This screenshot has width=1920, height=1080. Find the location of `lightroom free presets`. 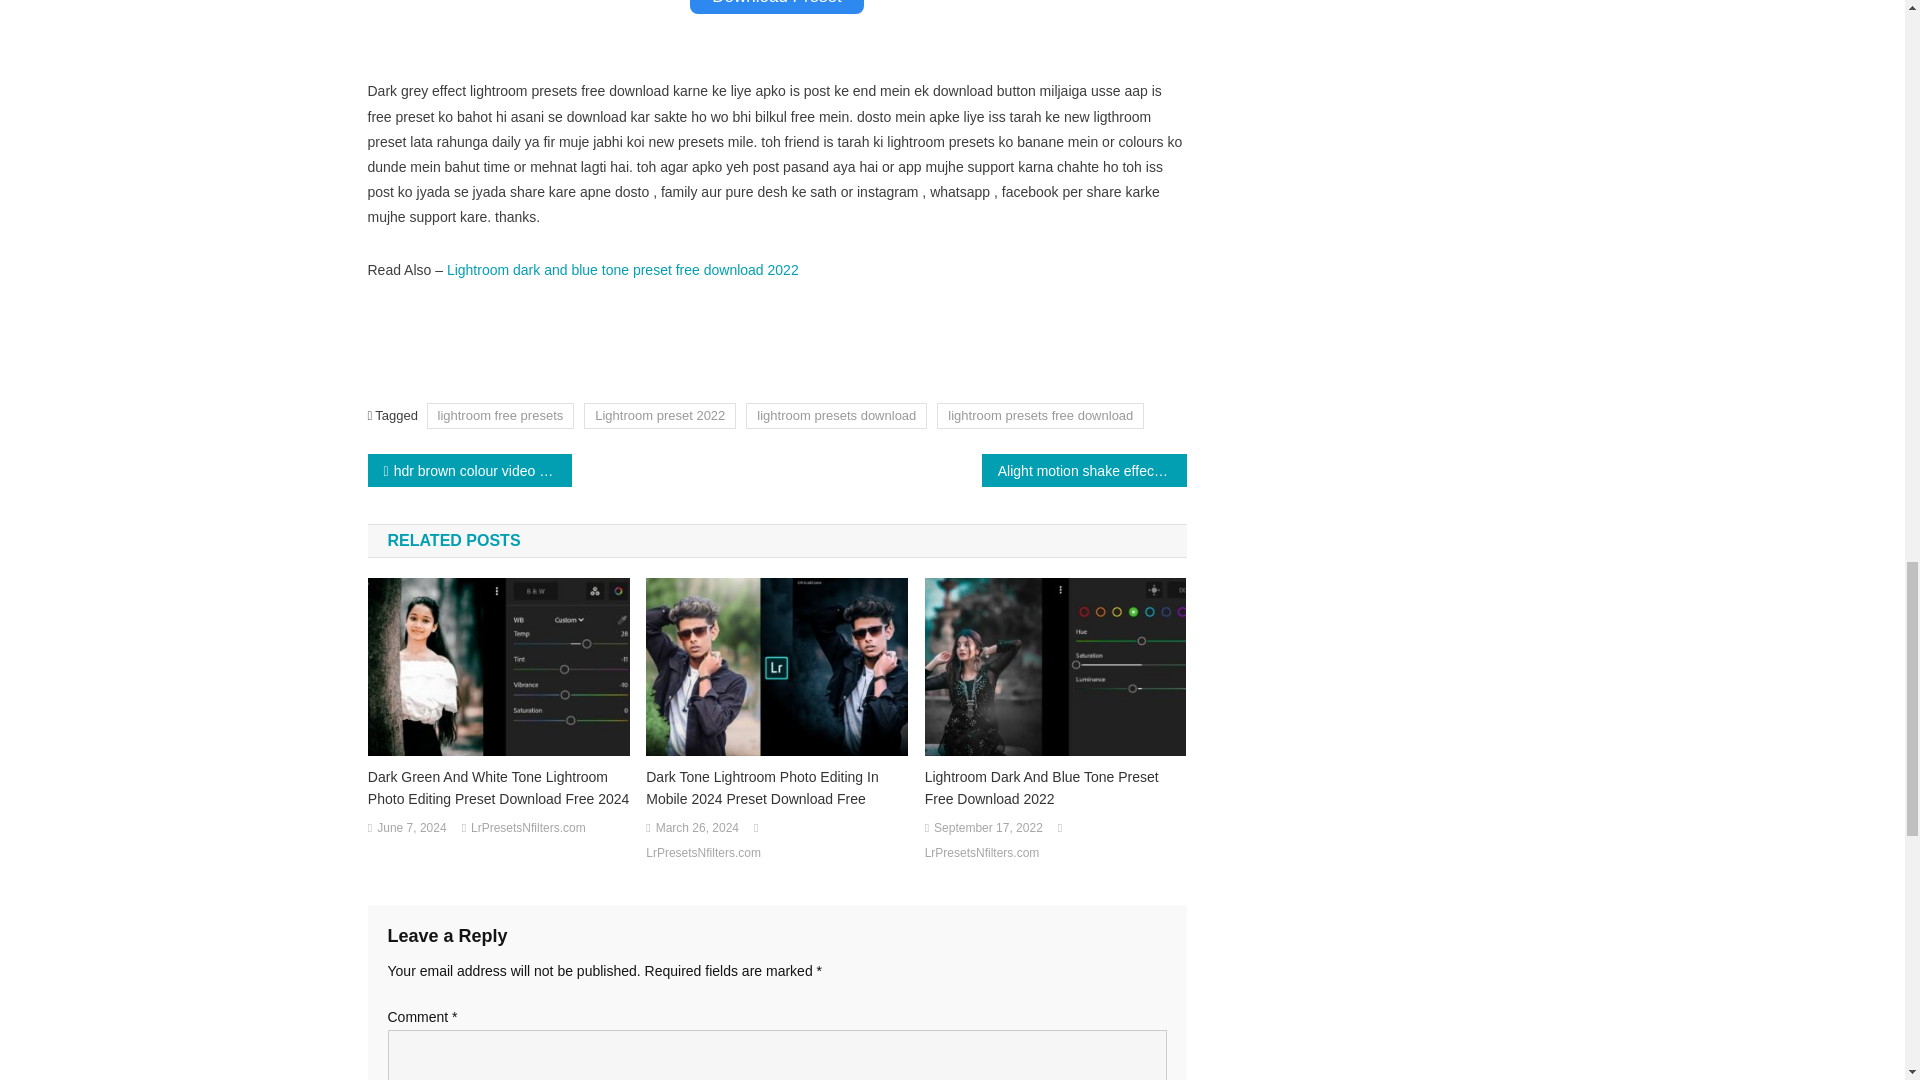

lightroom free presets is located at coordinates (500, 414).